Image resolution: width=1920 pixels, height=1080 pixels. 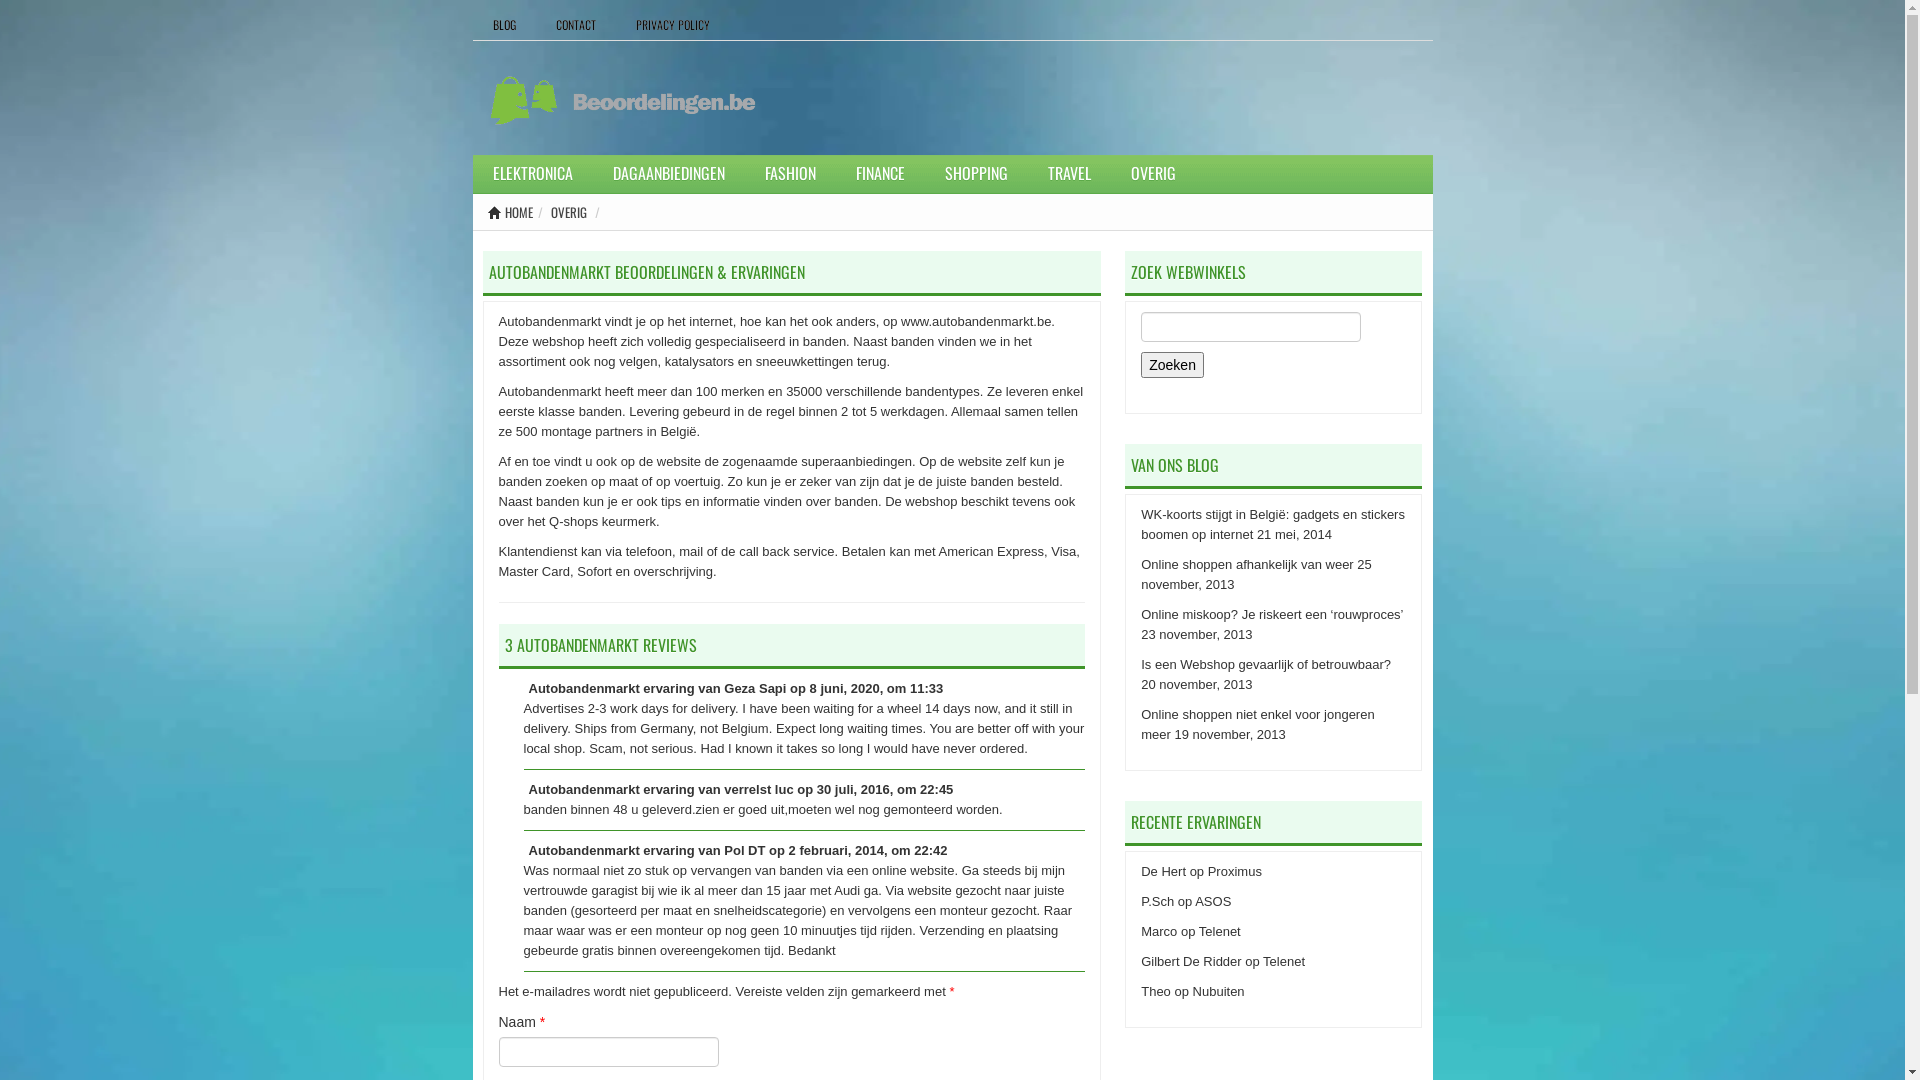 What do you see at coordinates (622, 100) in the screenshot?
I see `Beoordelingen.be` at bounding box center [622, 100].